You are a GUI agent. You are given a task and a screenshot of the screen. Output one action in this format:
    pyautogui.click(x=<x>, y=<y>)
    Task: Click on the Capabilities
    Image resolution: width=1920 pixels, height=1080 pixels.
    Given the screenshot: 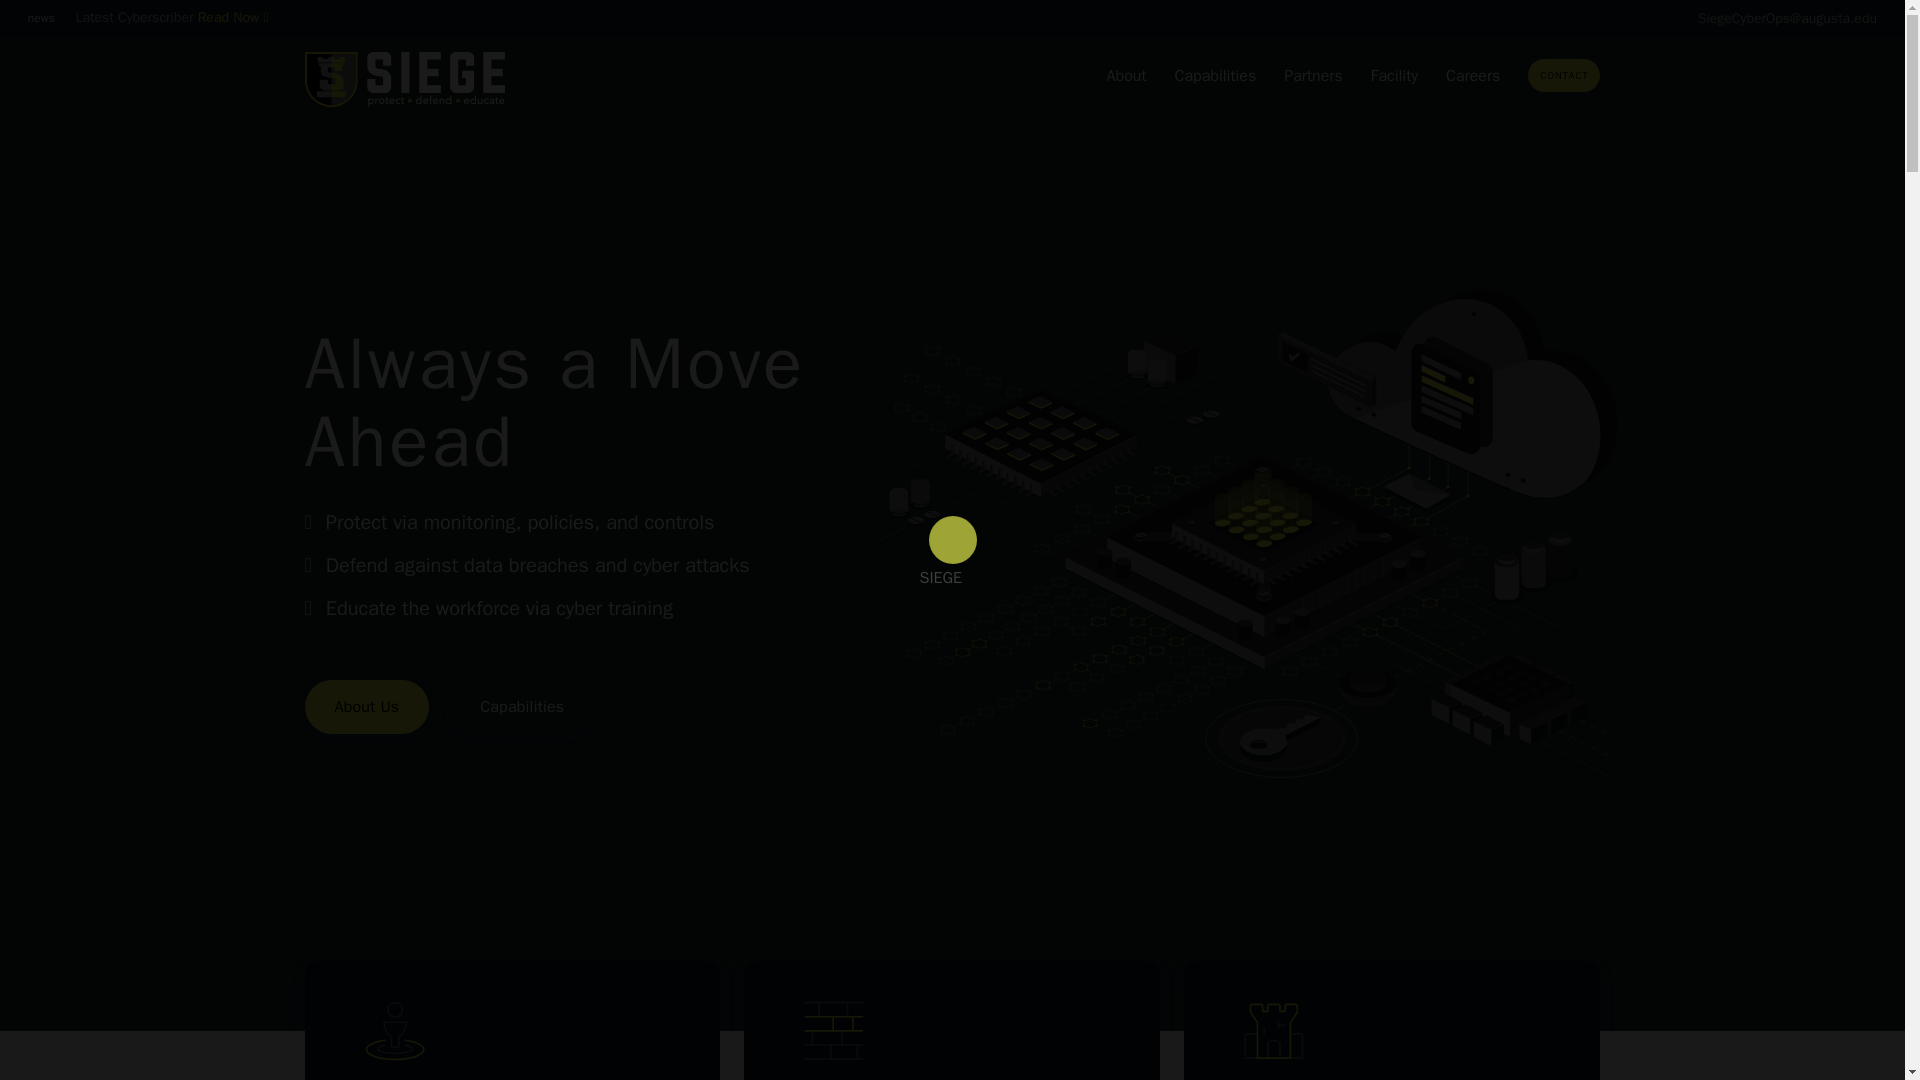 What is the action you would take?
    pyautogui.click(x=521, y=707)
    